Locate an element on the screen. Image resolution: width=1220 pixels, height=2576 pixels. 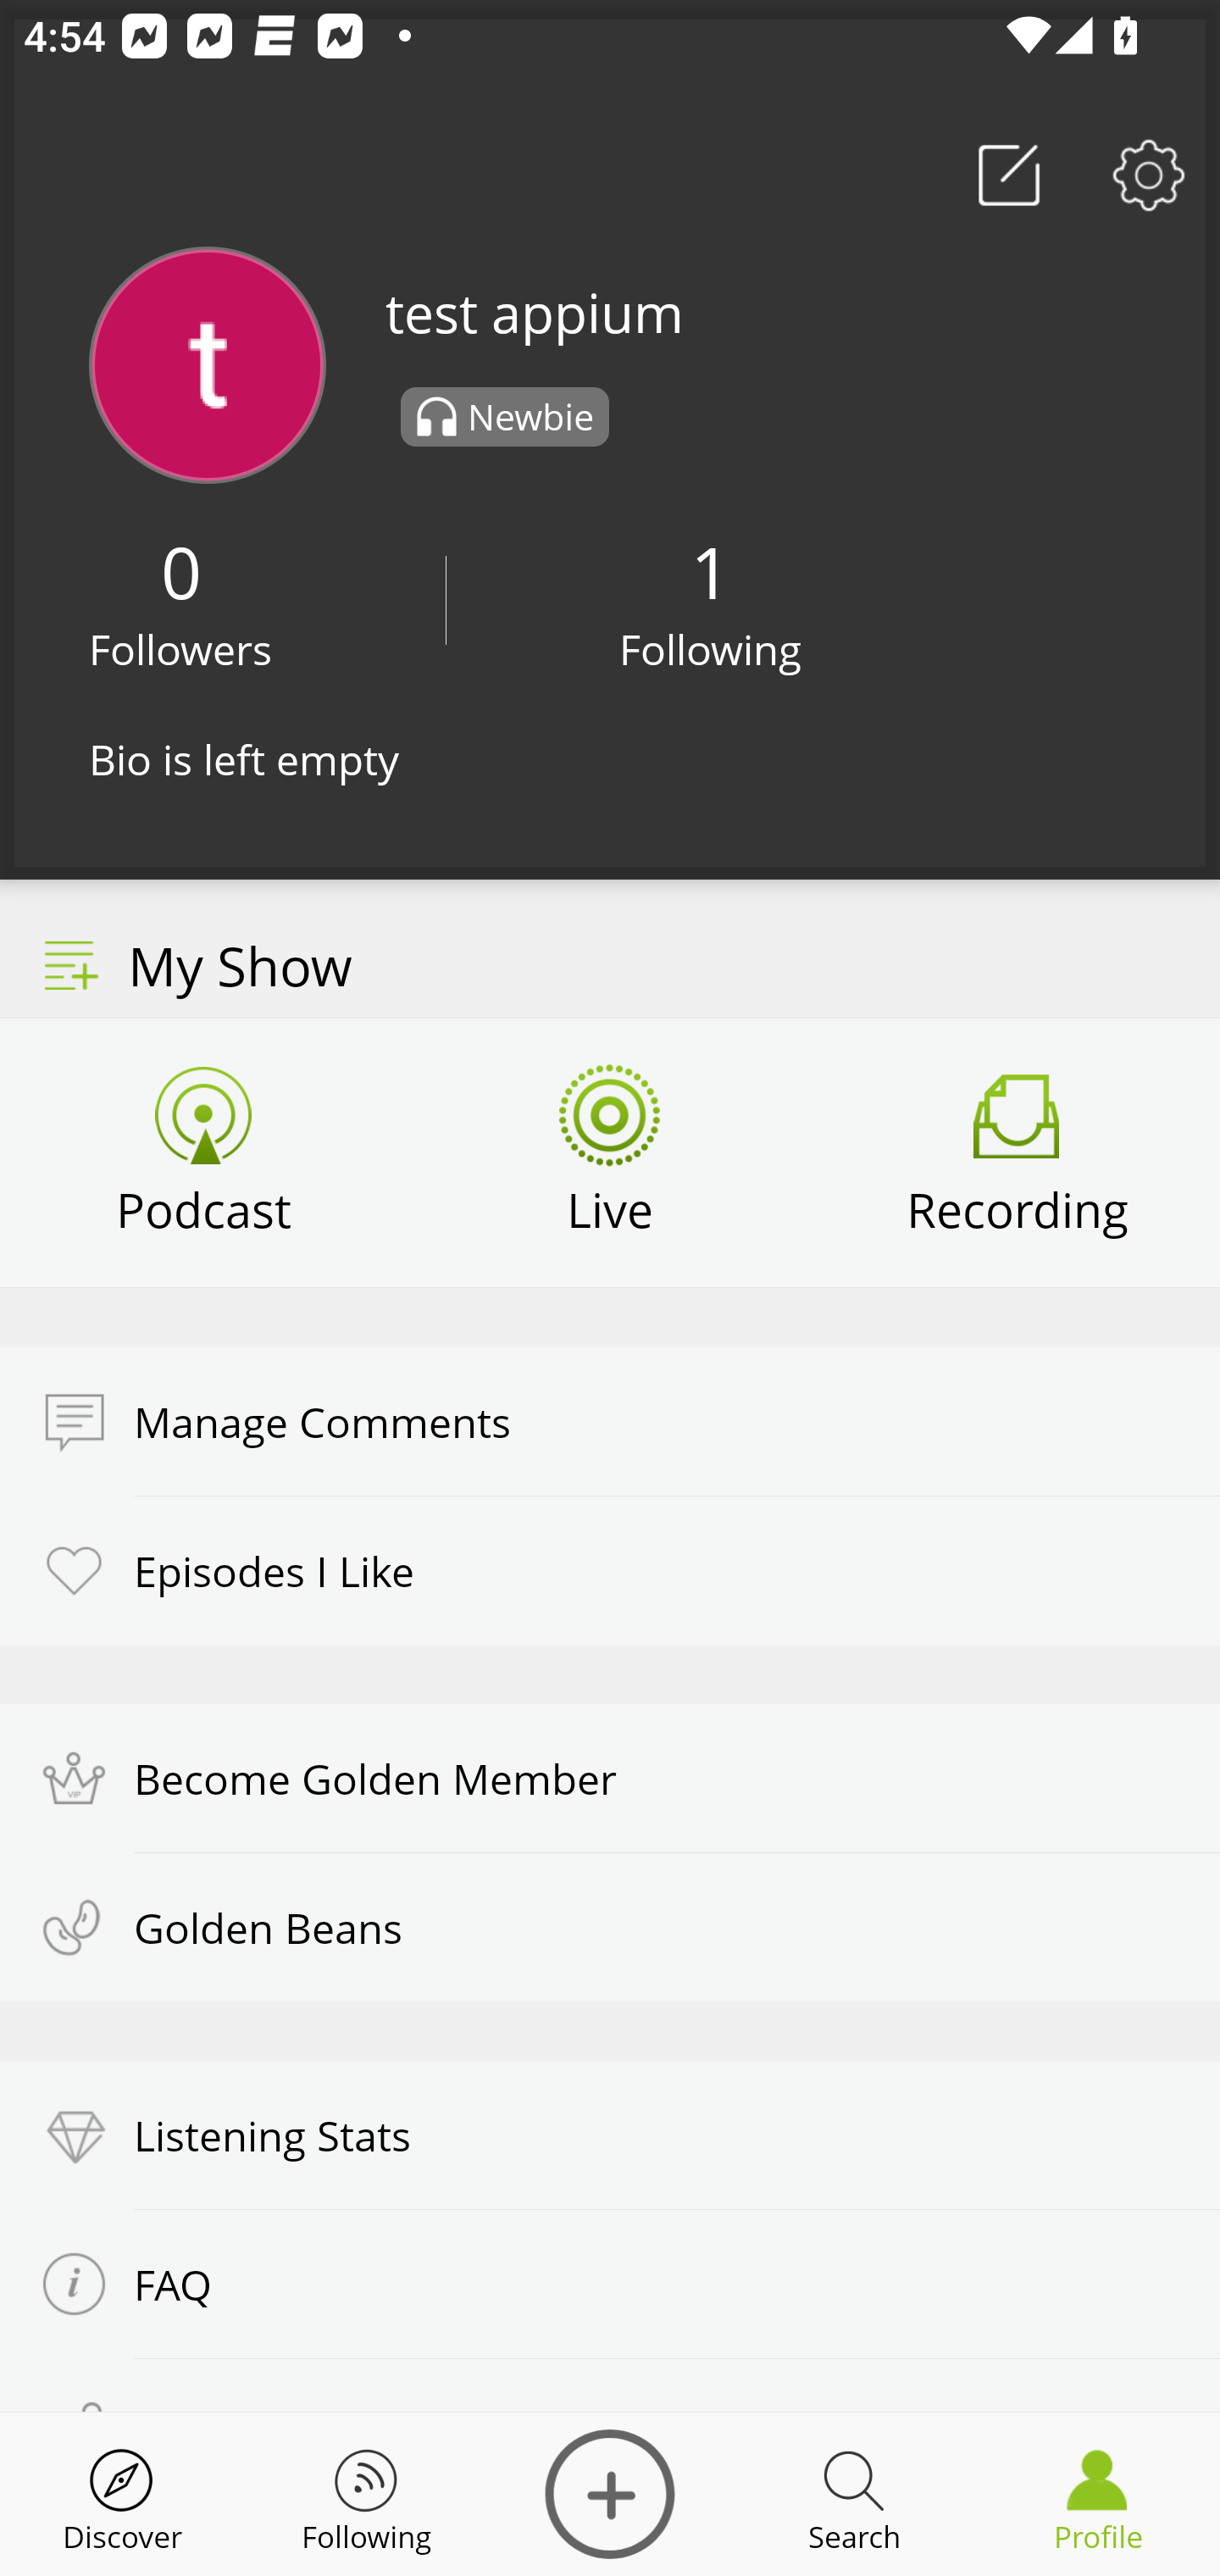
Listening Stats is located at coordinates (610, 2135).